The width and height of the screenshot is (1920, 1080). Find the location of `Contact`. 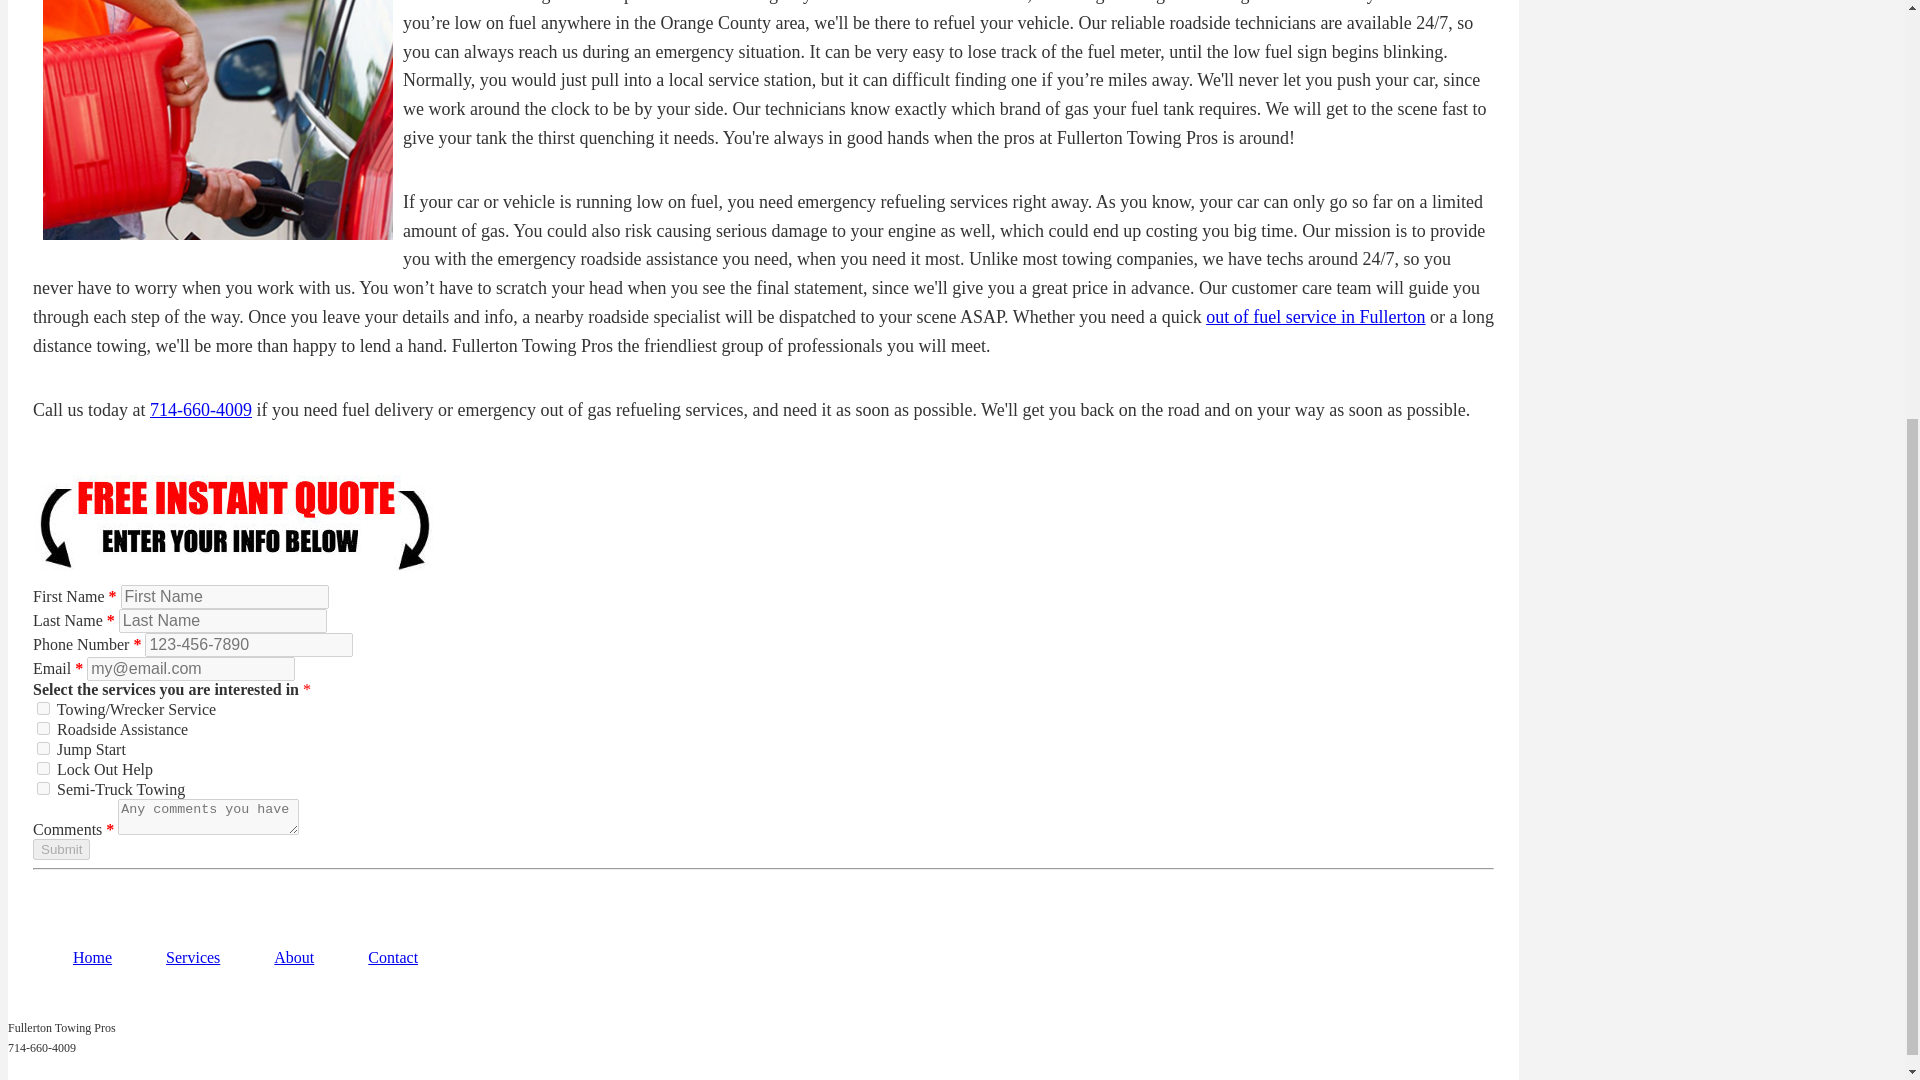

Contact is located at coordinates (393, 957).